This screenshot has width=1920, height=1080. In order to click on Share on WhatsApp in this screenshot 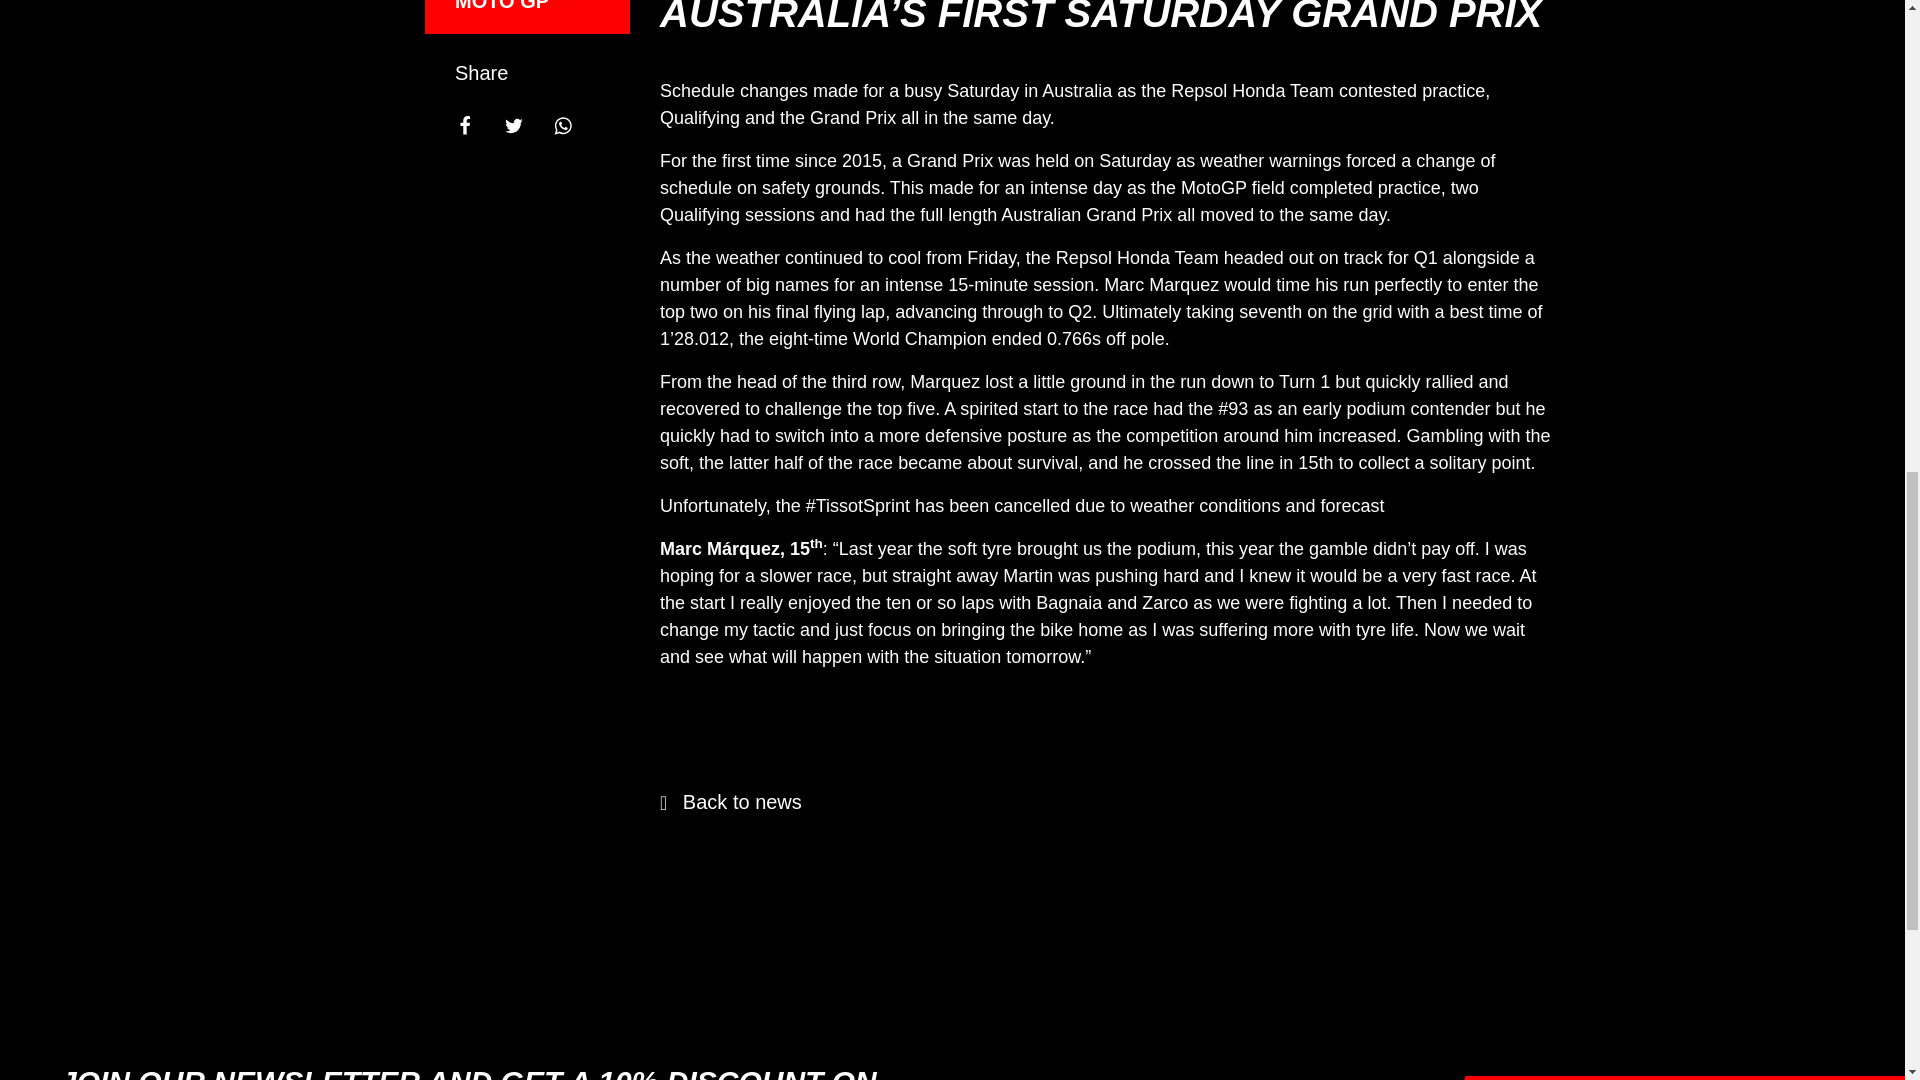, I will do `click(572, 118)`.